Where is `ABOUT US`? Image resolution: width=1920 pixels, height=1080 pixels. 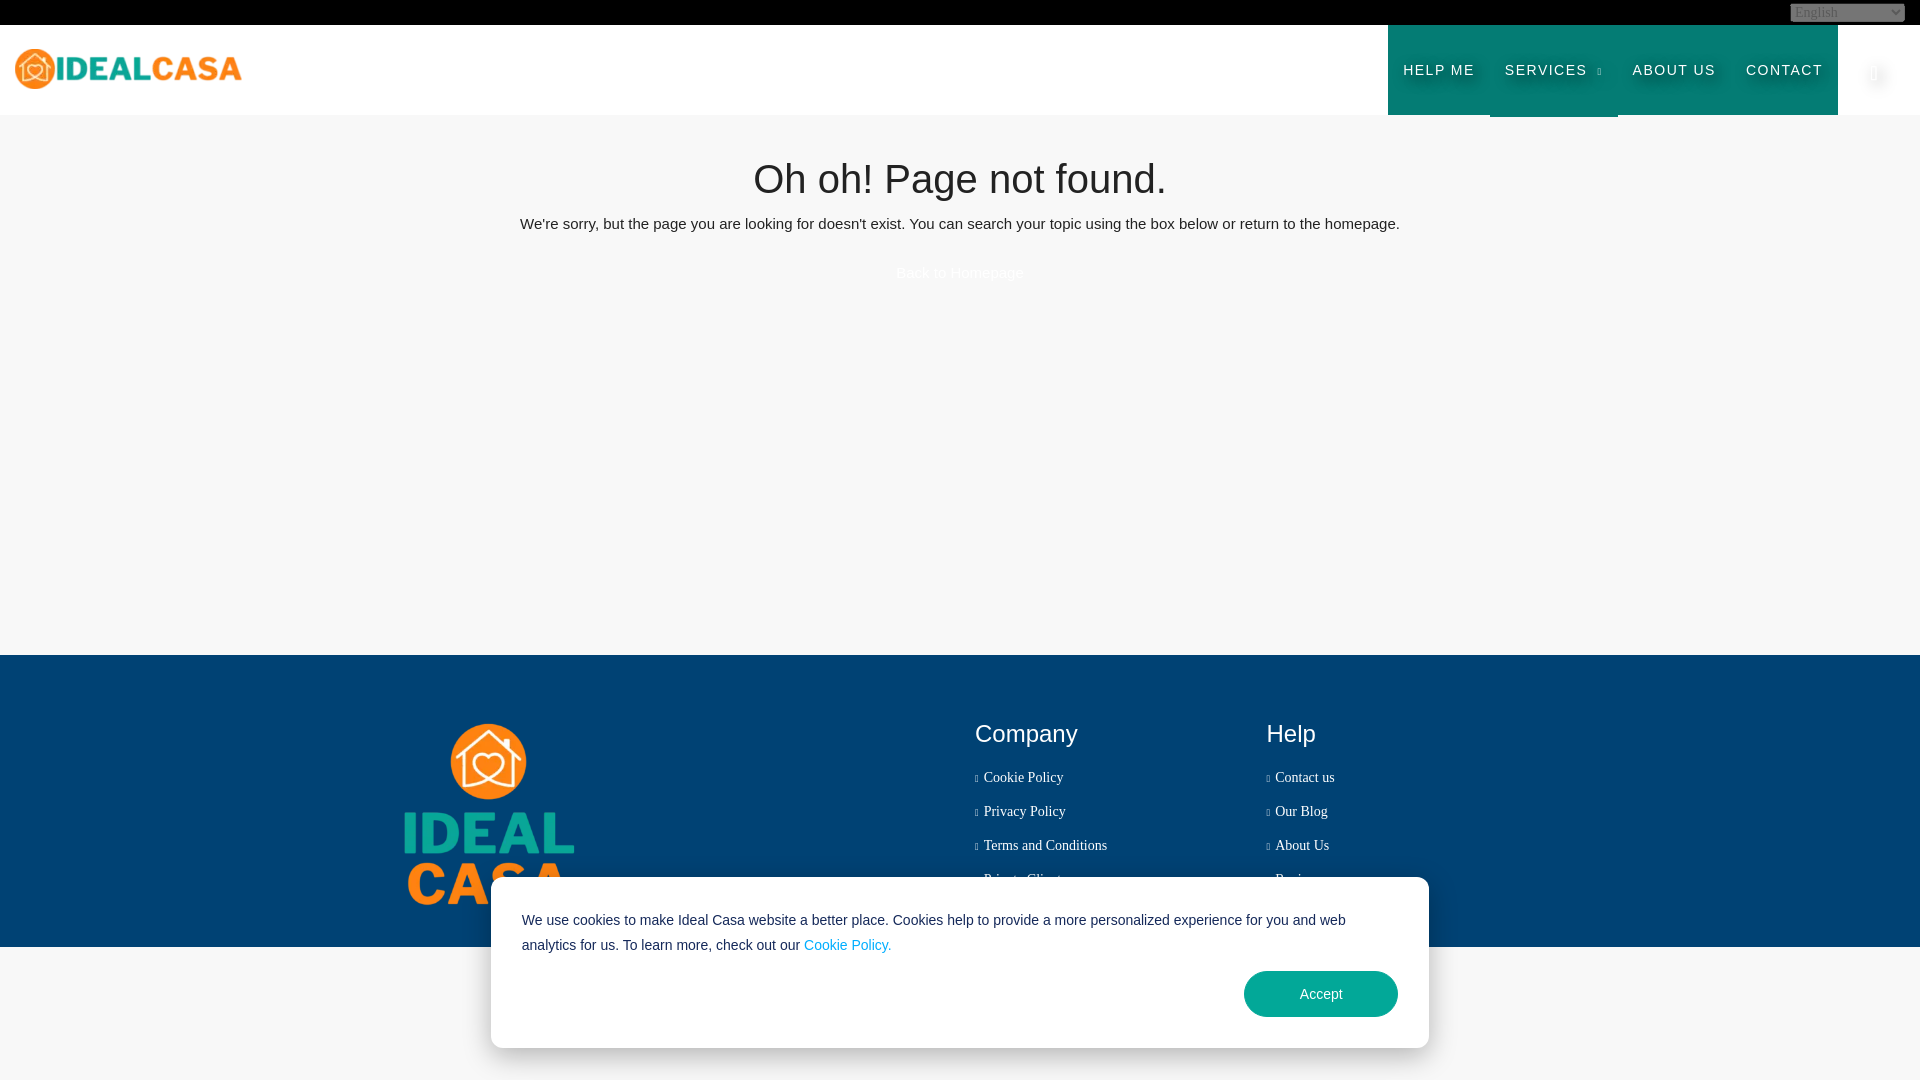 ABOUT US is located at coordinates (1674, 69).